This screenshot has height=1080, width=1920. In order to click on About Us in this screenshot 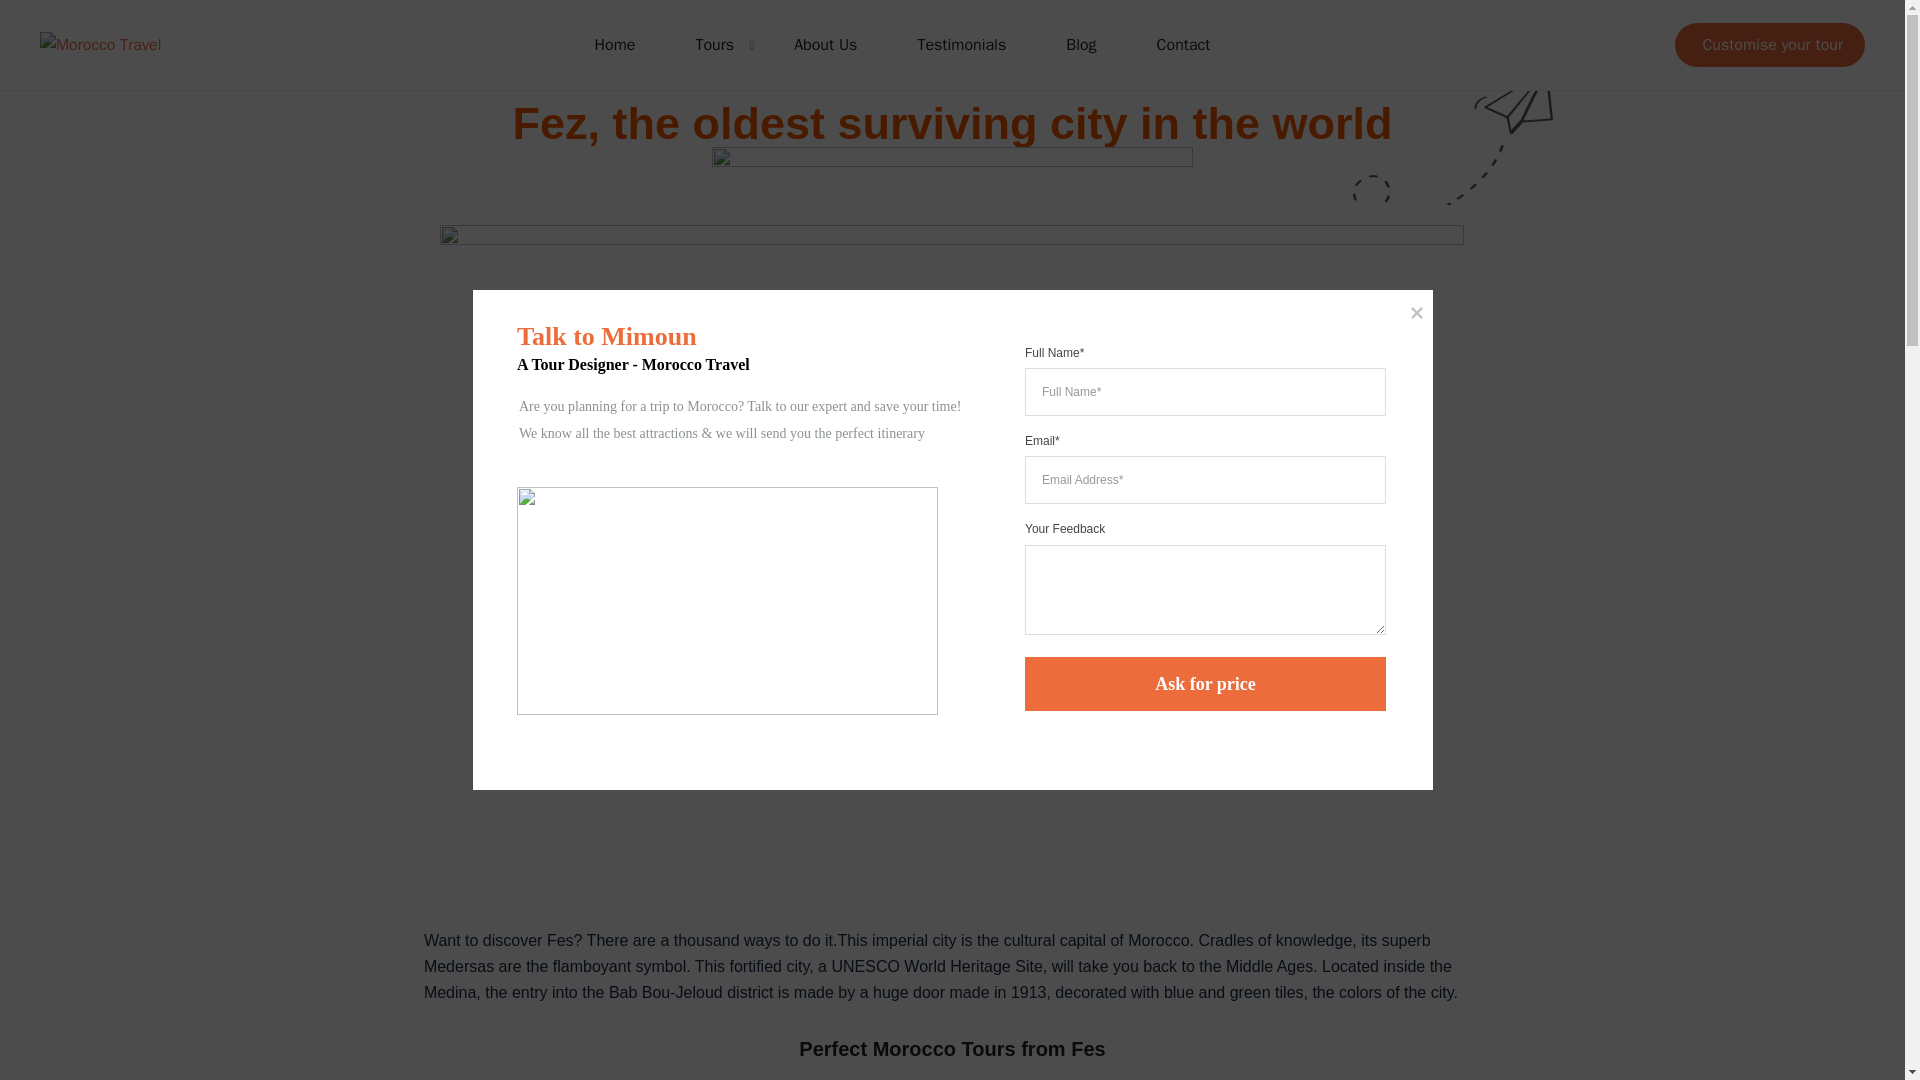, I will do `click(826, 44)`.